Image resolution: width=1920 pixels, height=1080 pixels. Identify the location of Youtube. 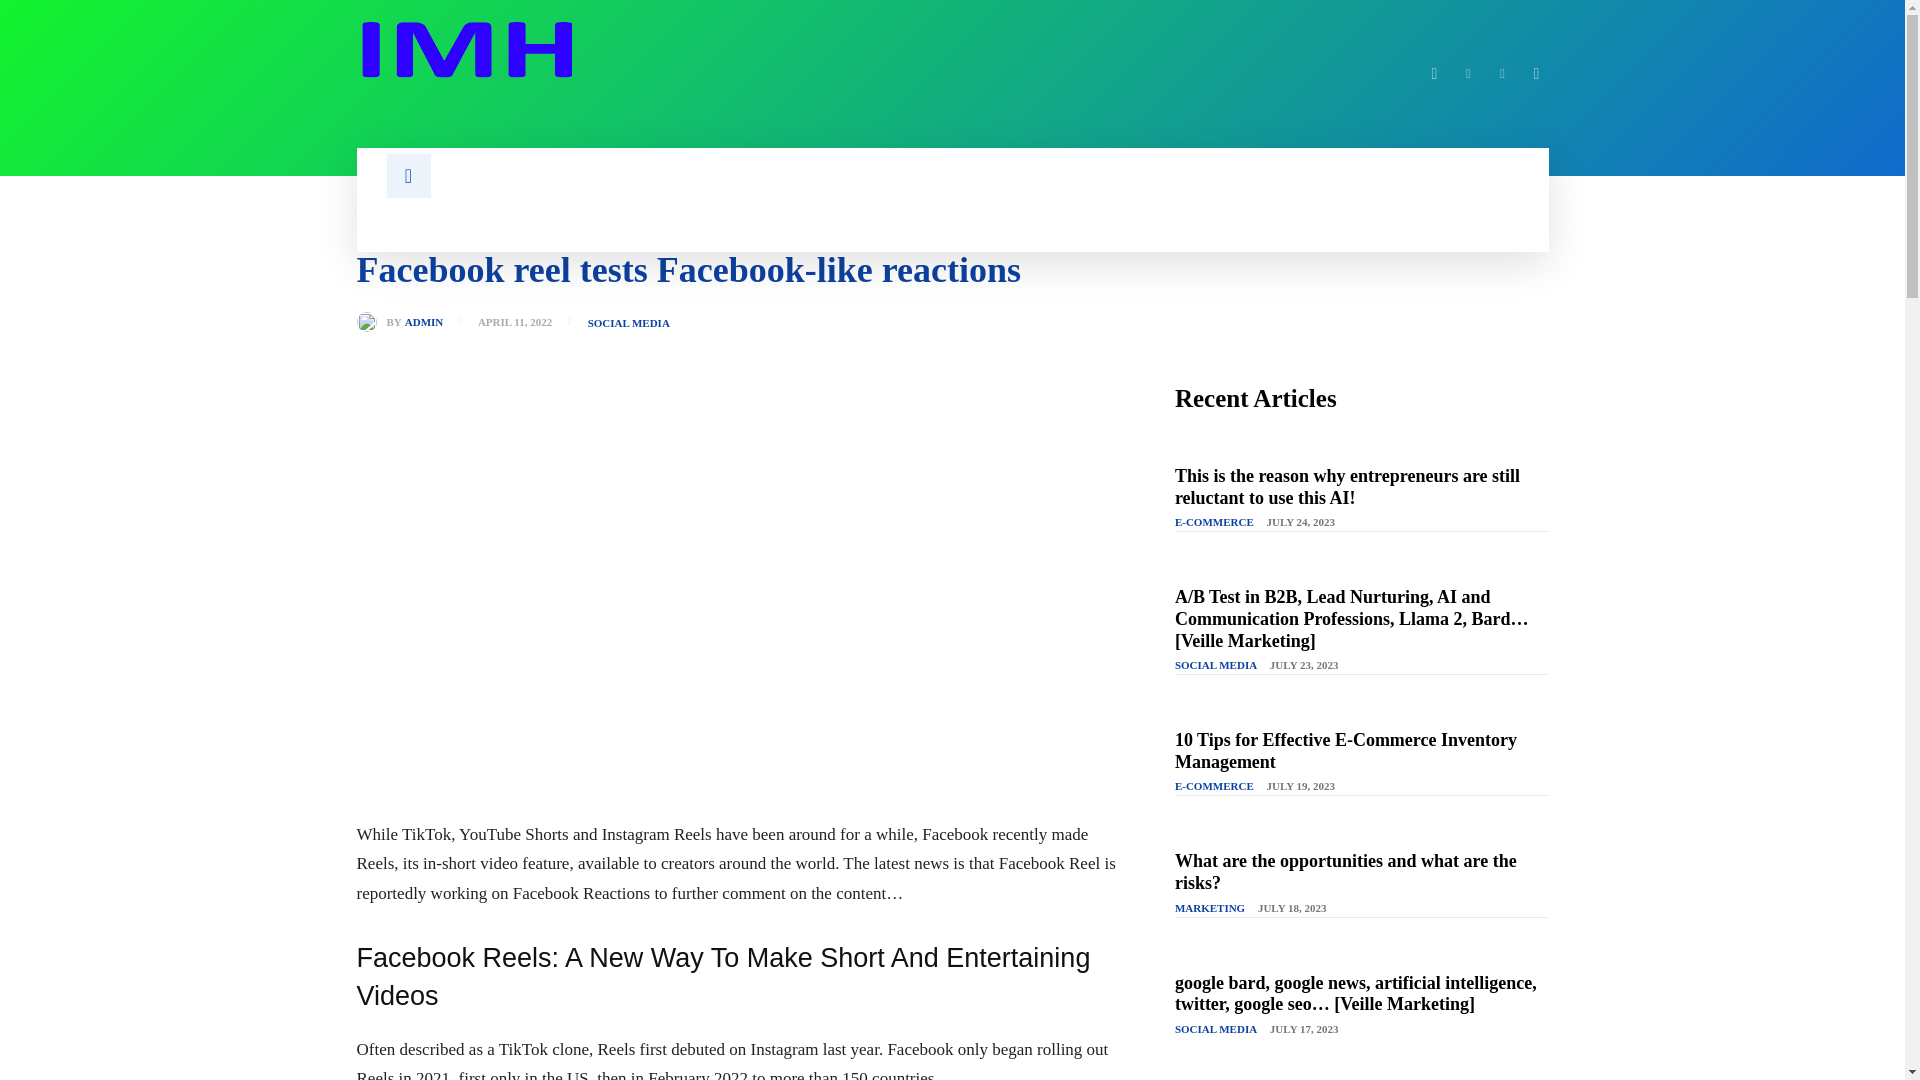
(1536, 74).